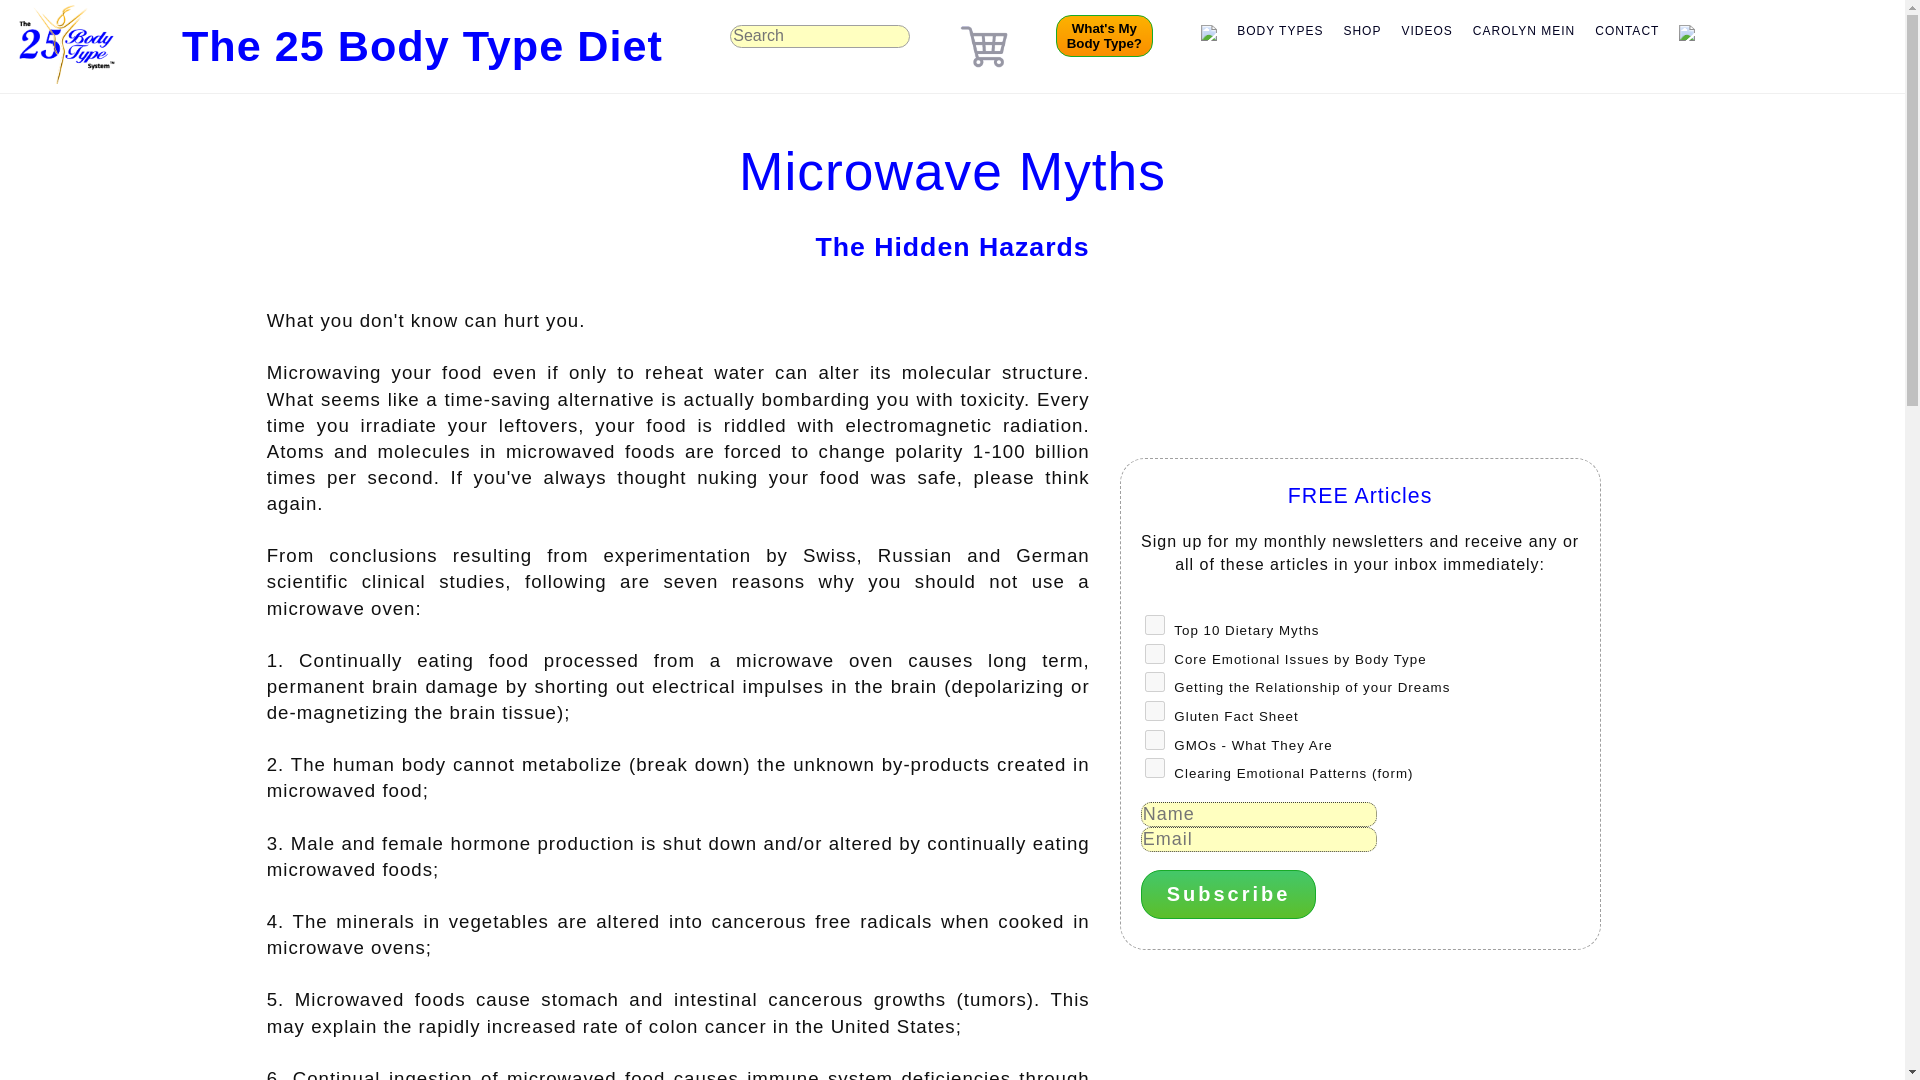 This screenshot has height=1080, width=1920. Describe the element at coordinates (1154, 768) in the screenshot. I see `yes` at that location.